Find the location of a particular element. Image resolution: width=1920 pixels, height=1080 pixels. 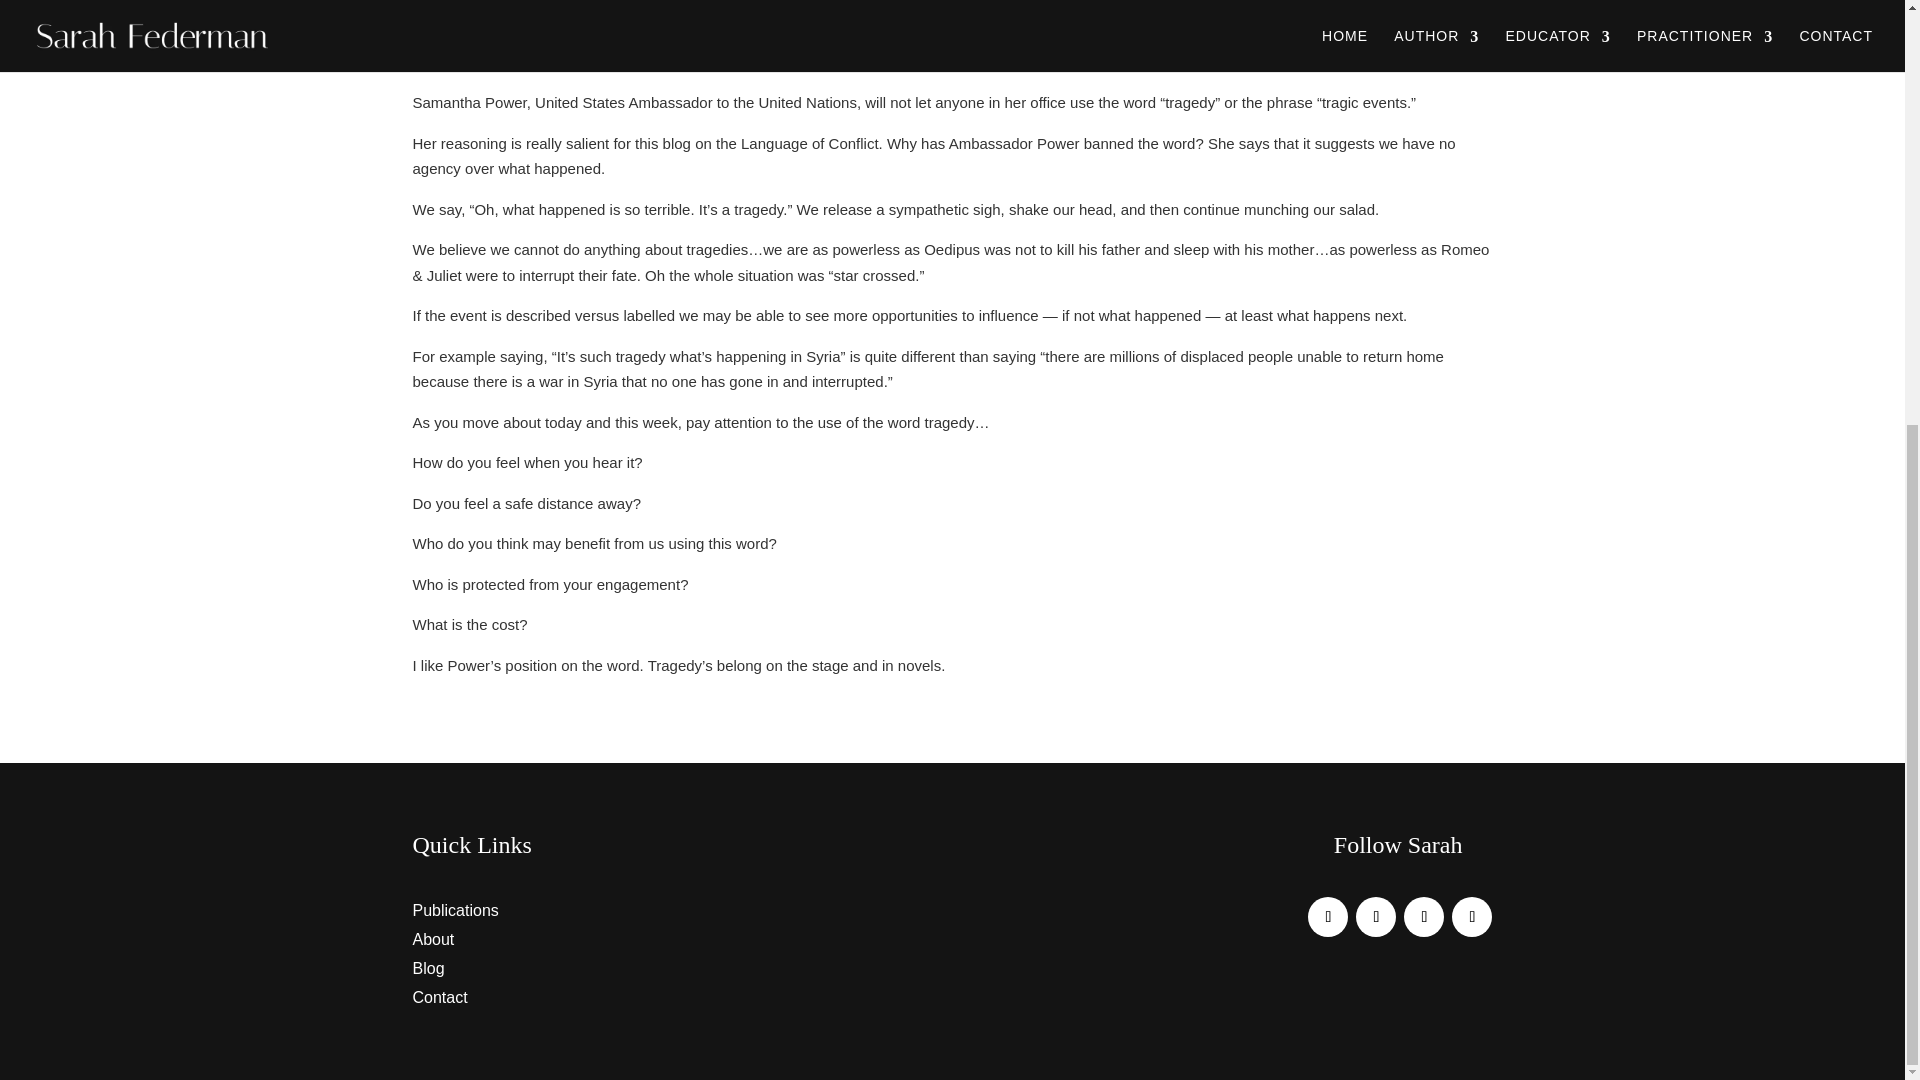

Follow on LinkedIn is located at coordinates (1471, 917).